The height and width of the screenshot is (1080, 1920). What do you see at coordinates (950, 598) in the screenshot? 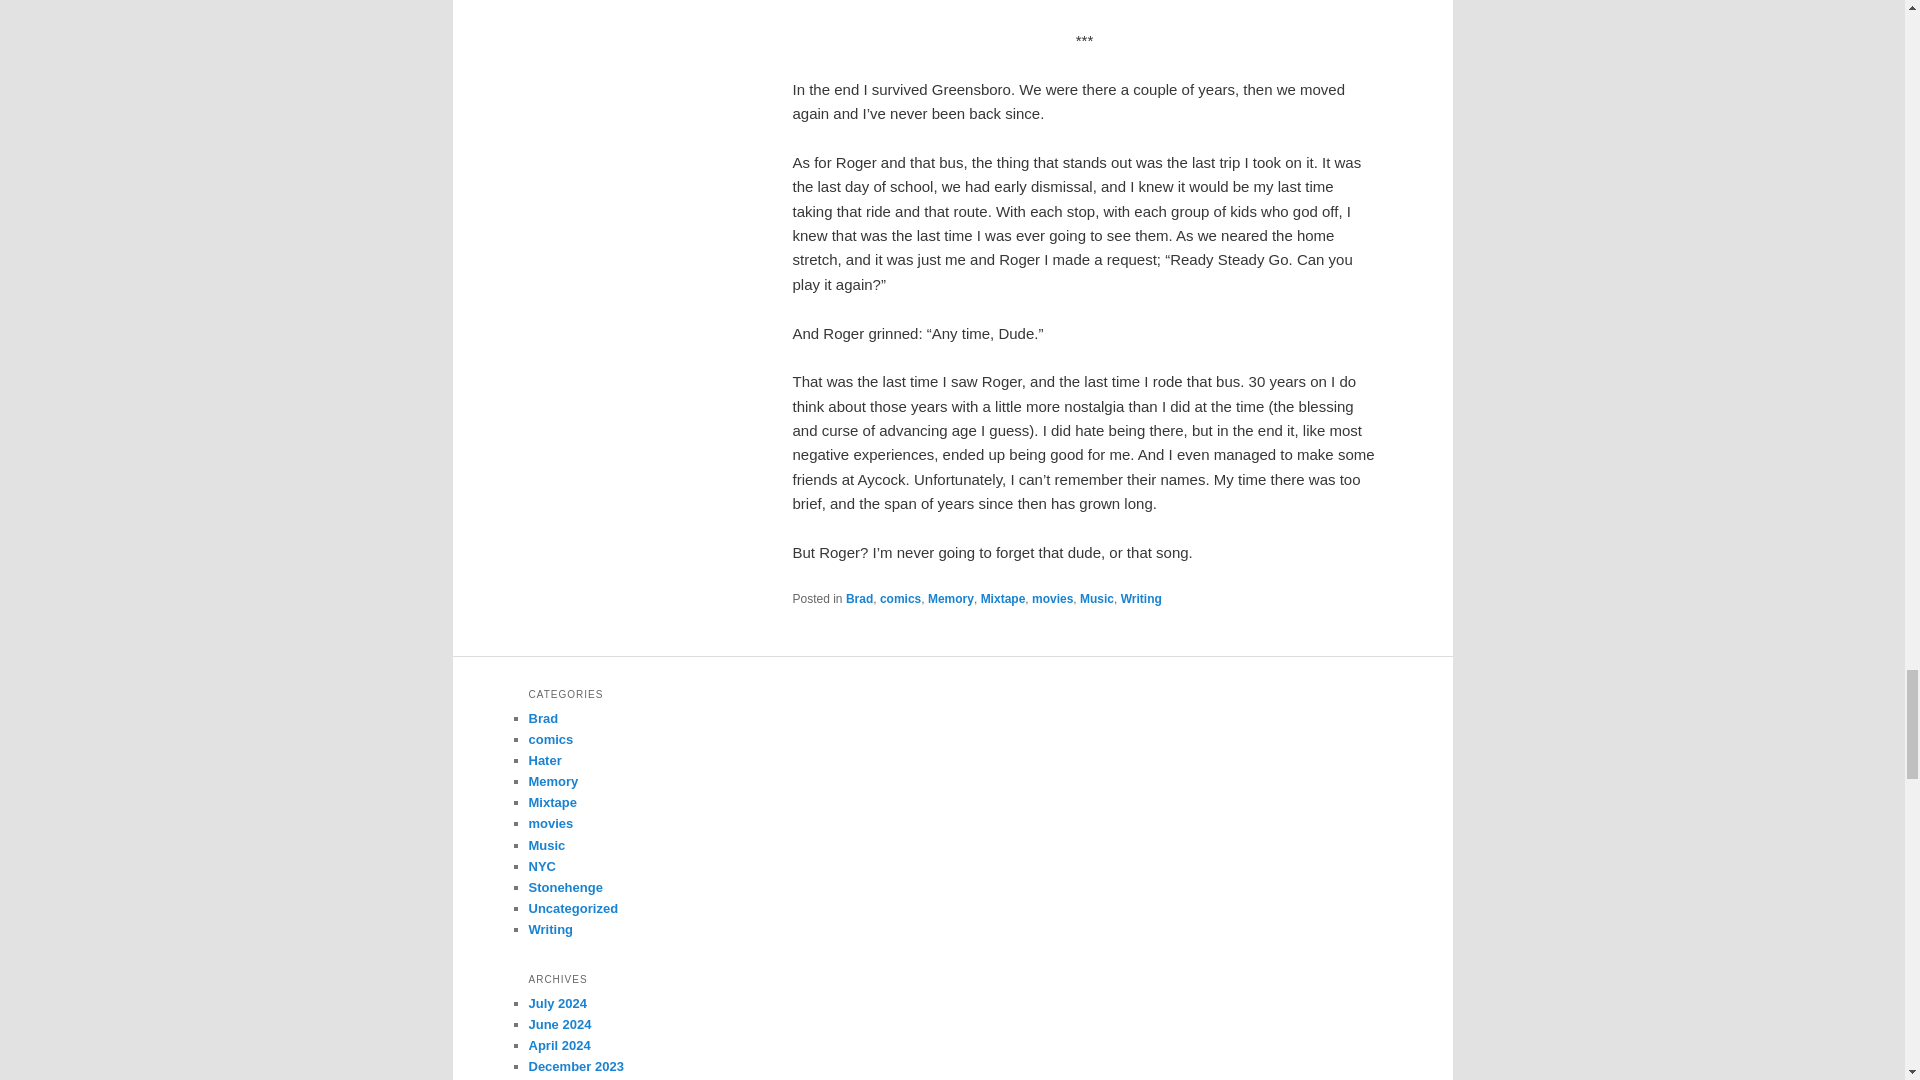
I see `Memory` at bounding box center [950, 598].